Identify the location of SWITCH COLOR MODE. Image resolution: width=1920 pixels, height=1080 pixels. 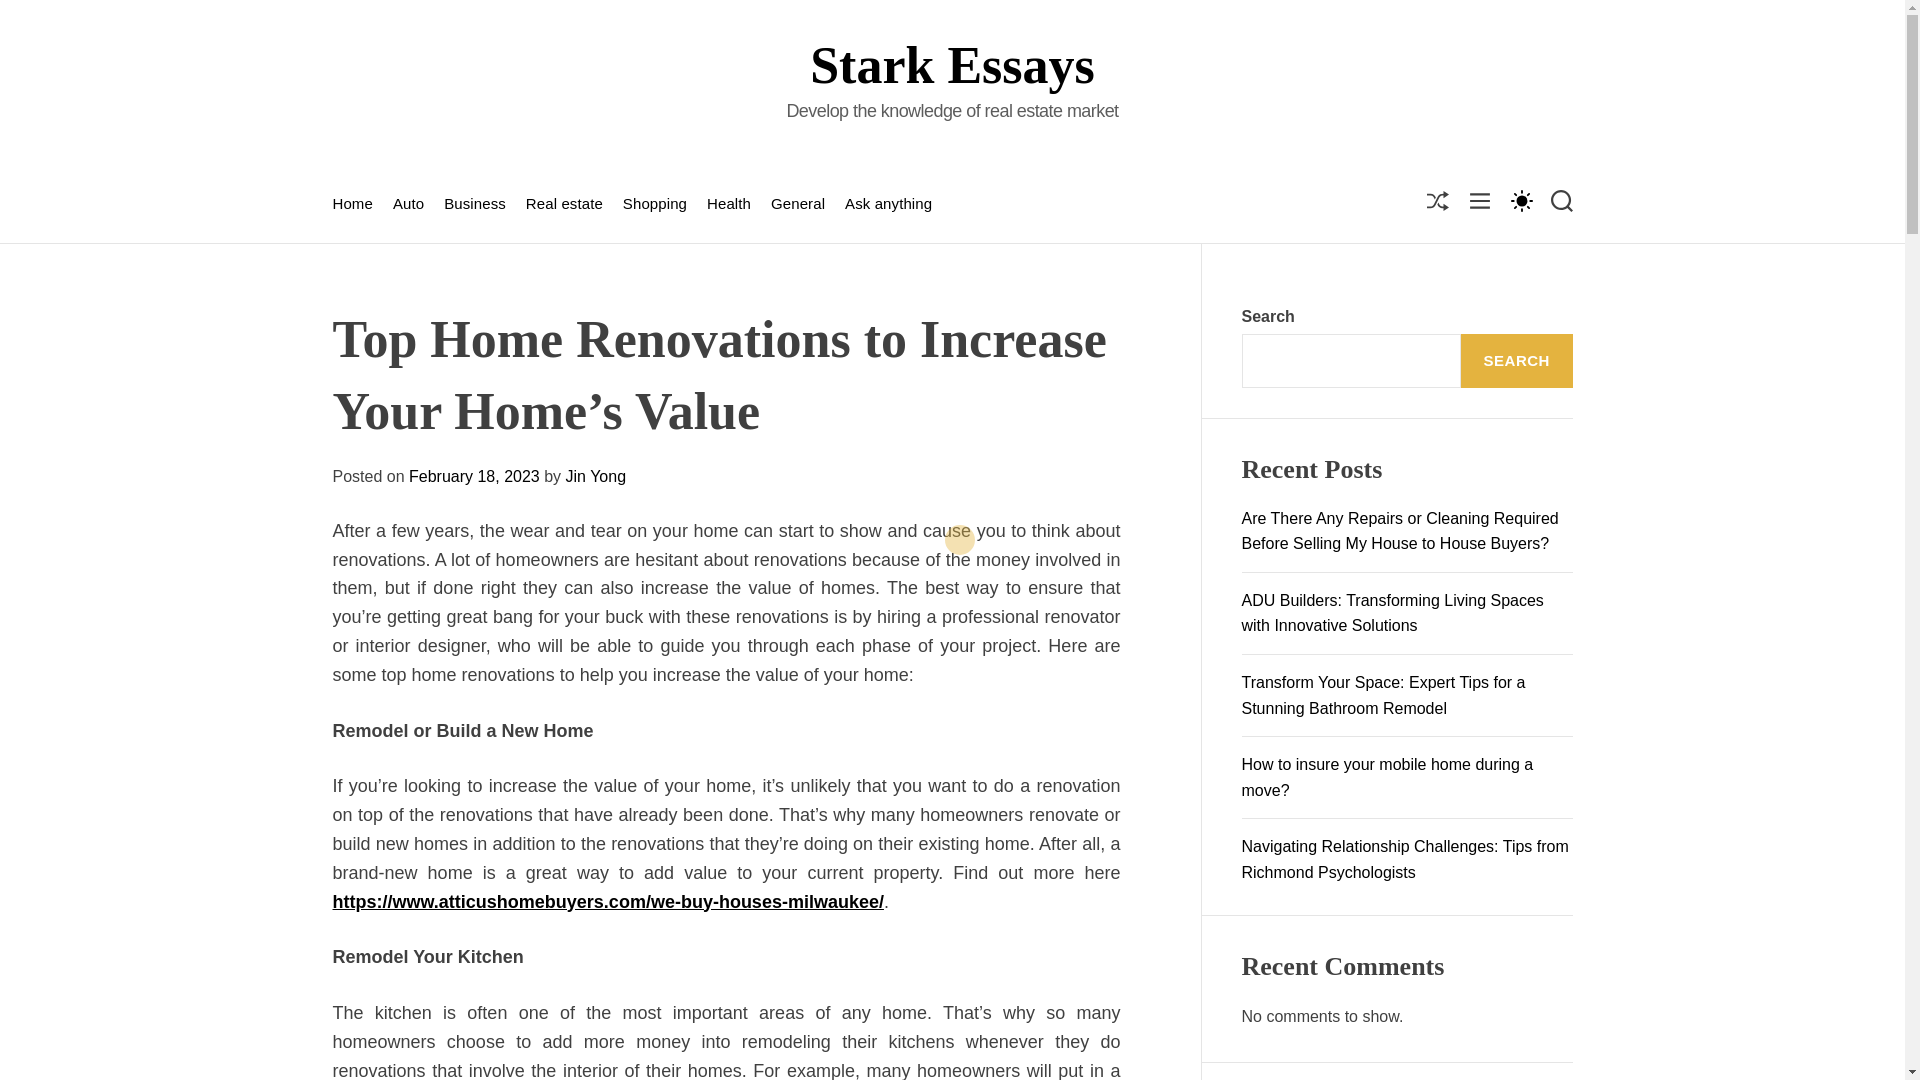
(1520, 200).